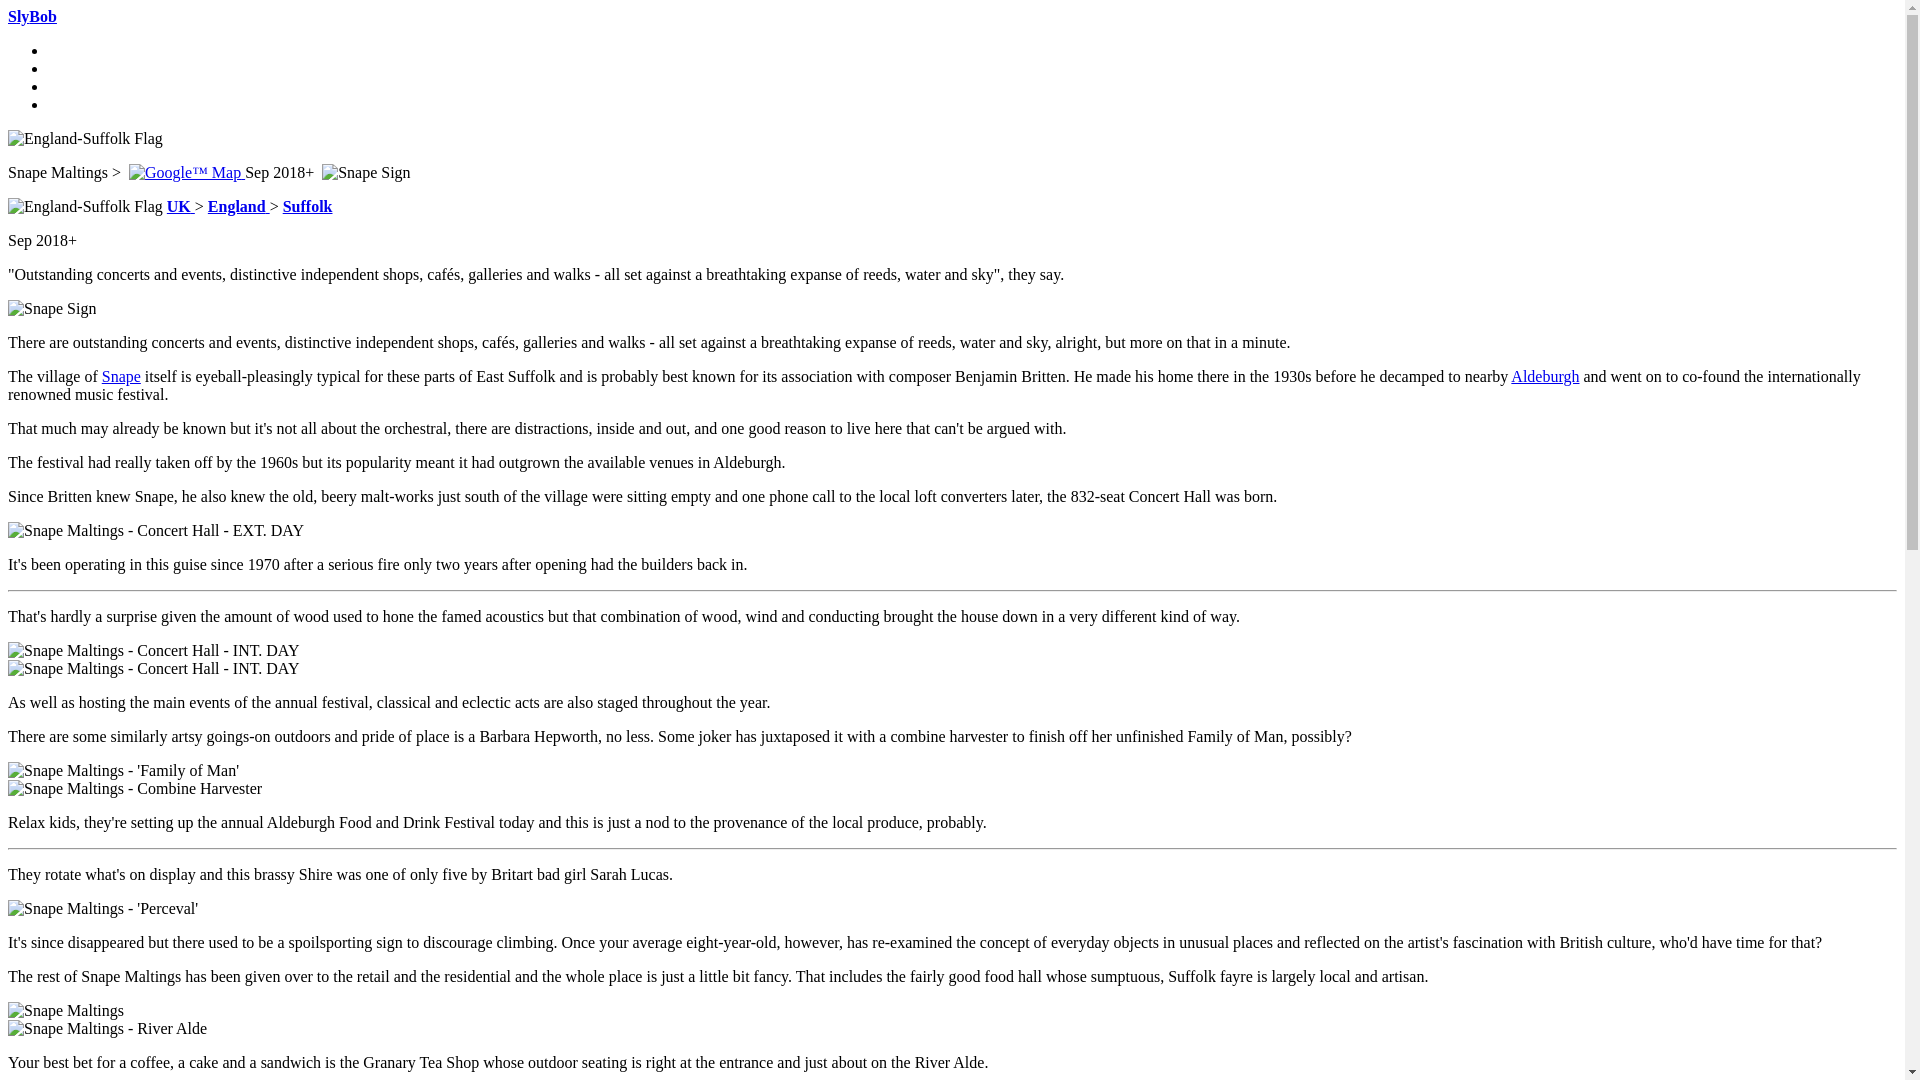 This screenshot has height=1080, width=1920. I want to click on England, so click(238, 206).